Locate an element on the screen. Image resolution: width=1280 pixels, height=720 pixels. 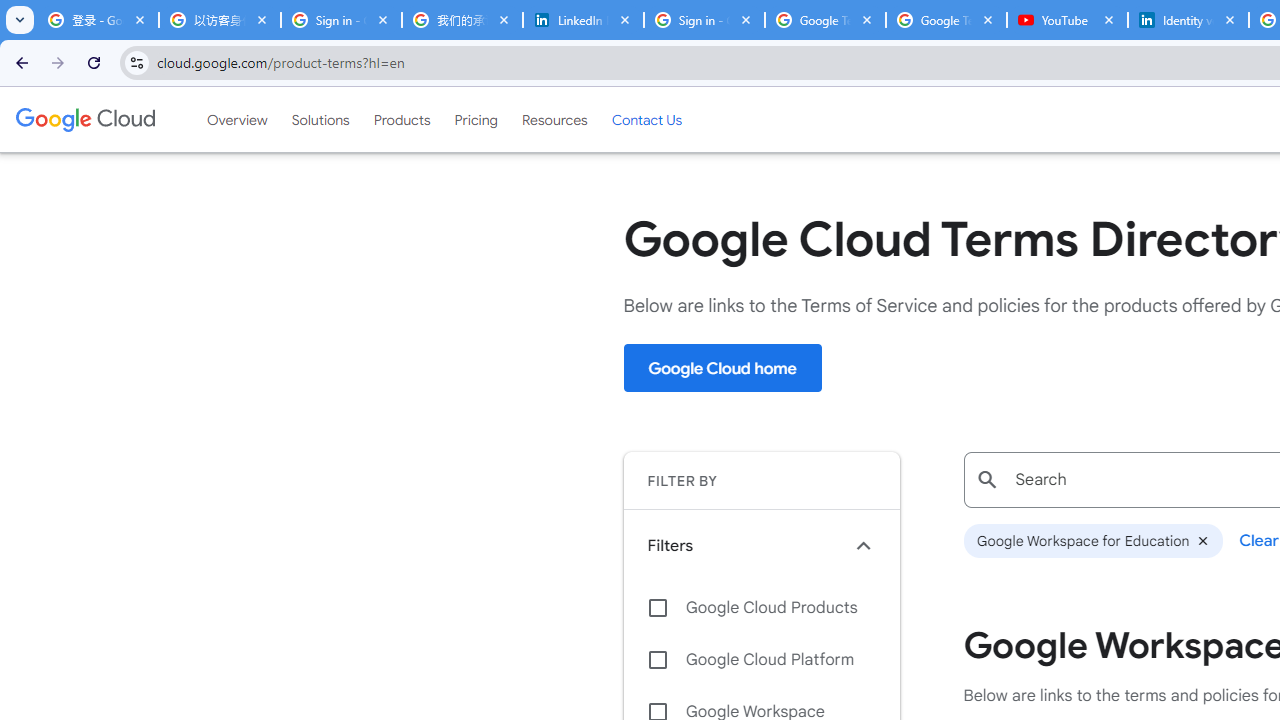
Products is located at coordinates (402, 119).